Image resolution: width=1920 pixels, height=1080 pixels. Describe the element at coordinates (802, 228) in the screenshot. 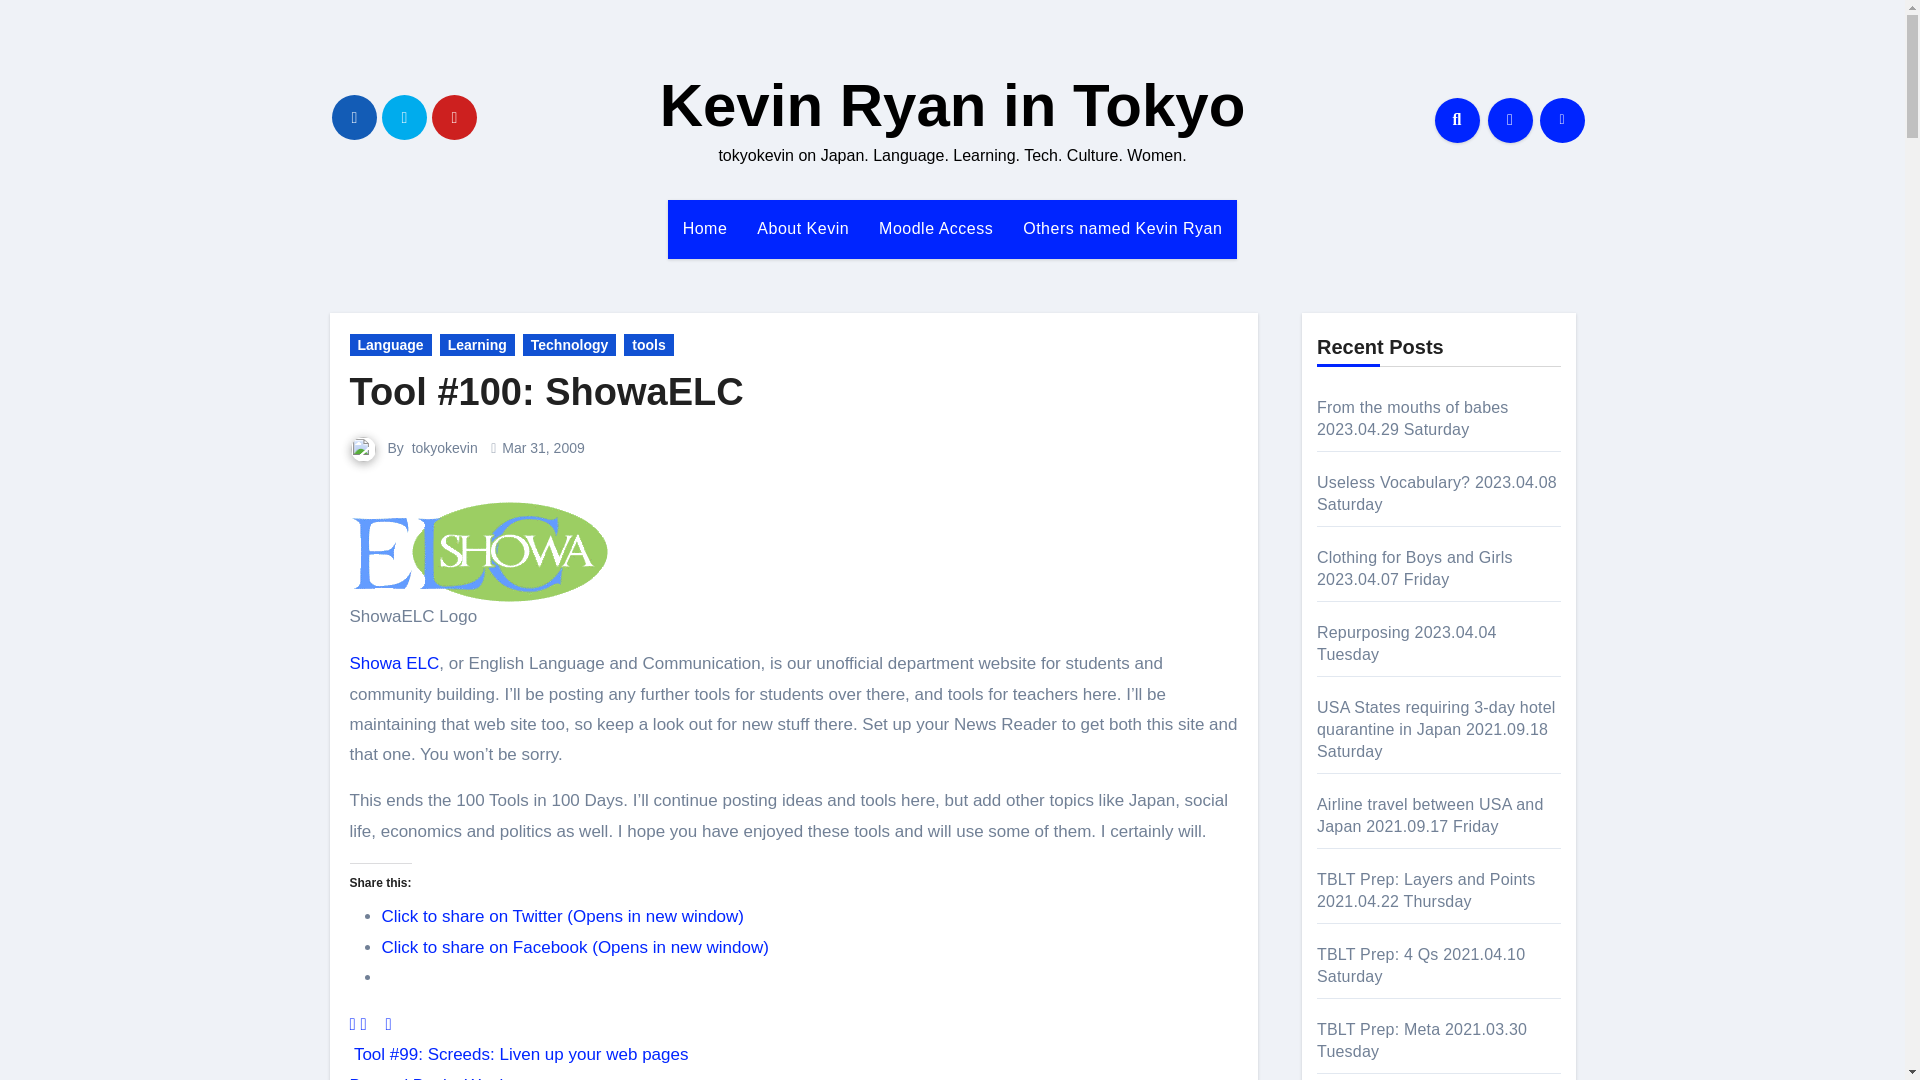

I see `About Kevin` at that location.